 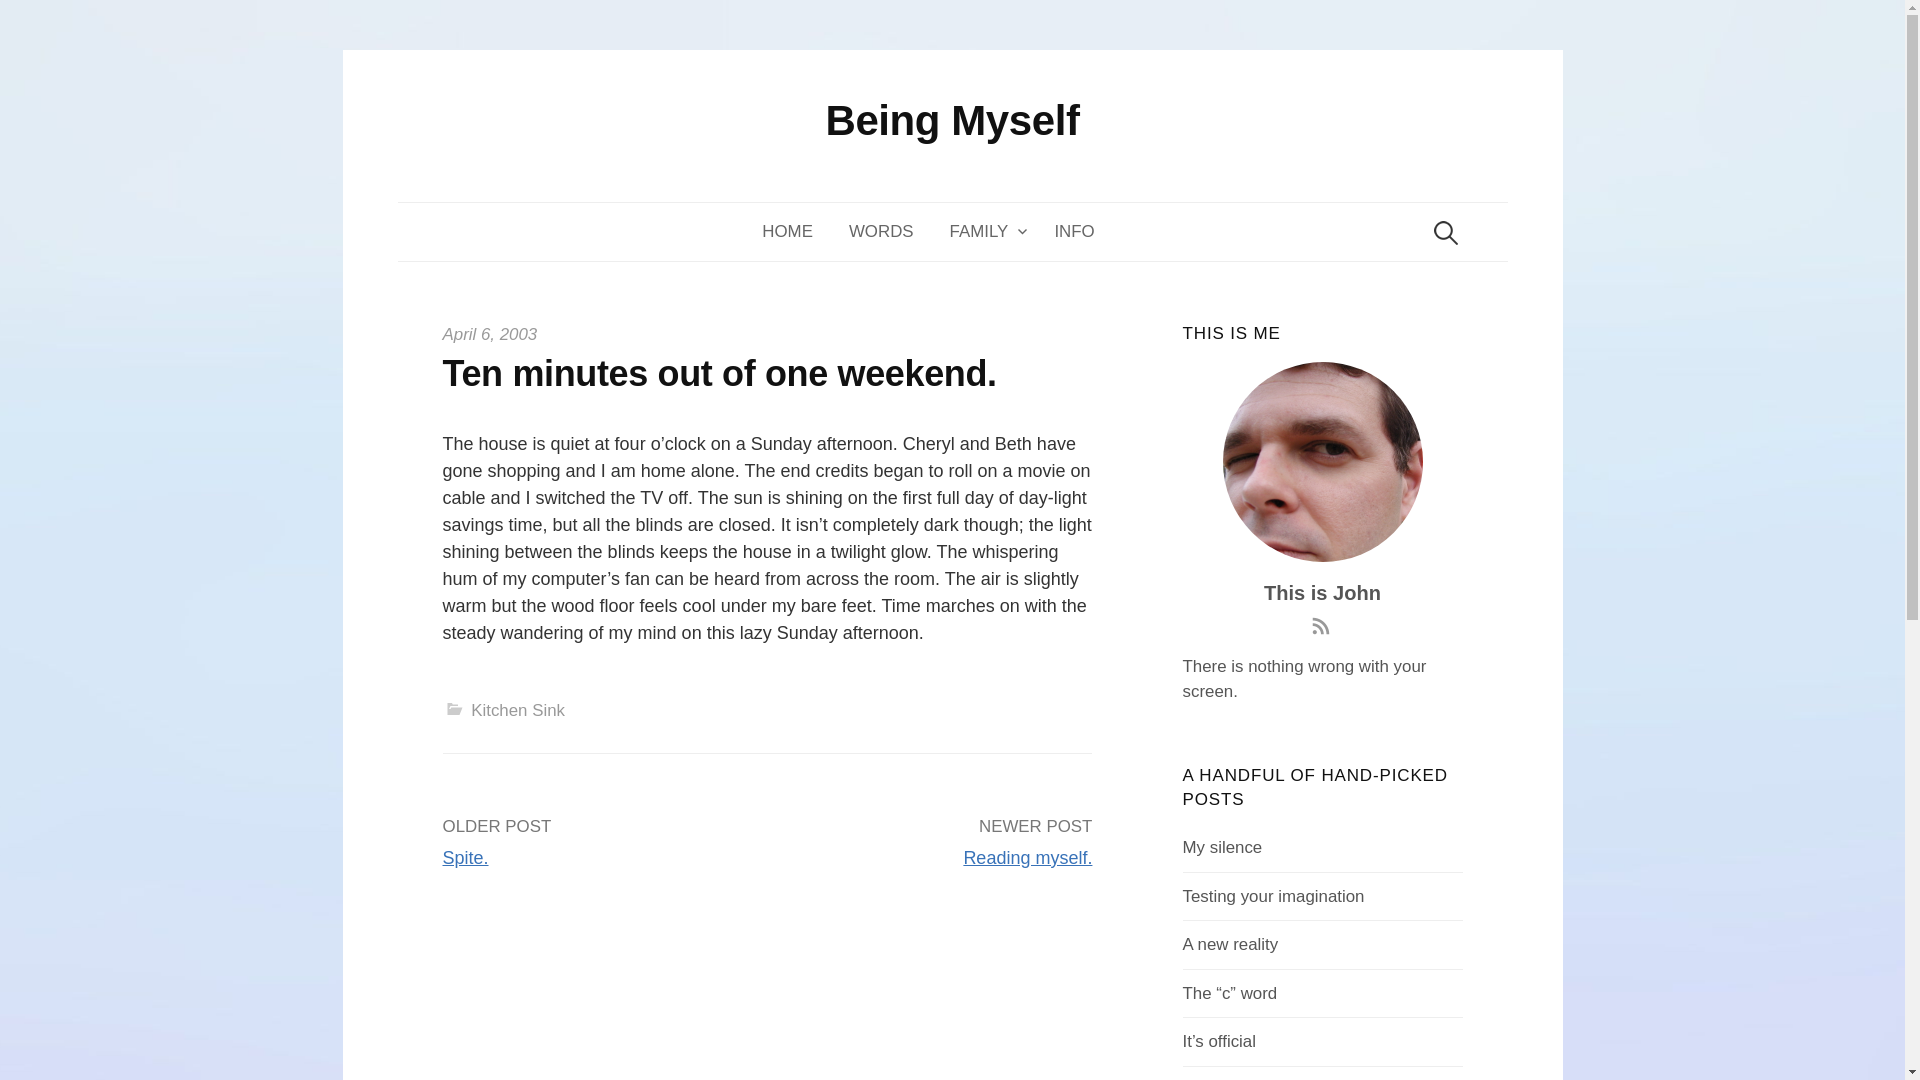 I want to click on Testing your imagination, so click(x=1274, y=896).